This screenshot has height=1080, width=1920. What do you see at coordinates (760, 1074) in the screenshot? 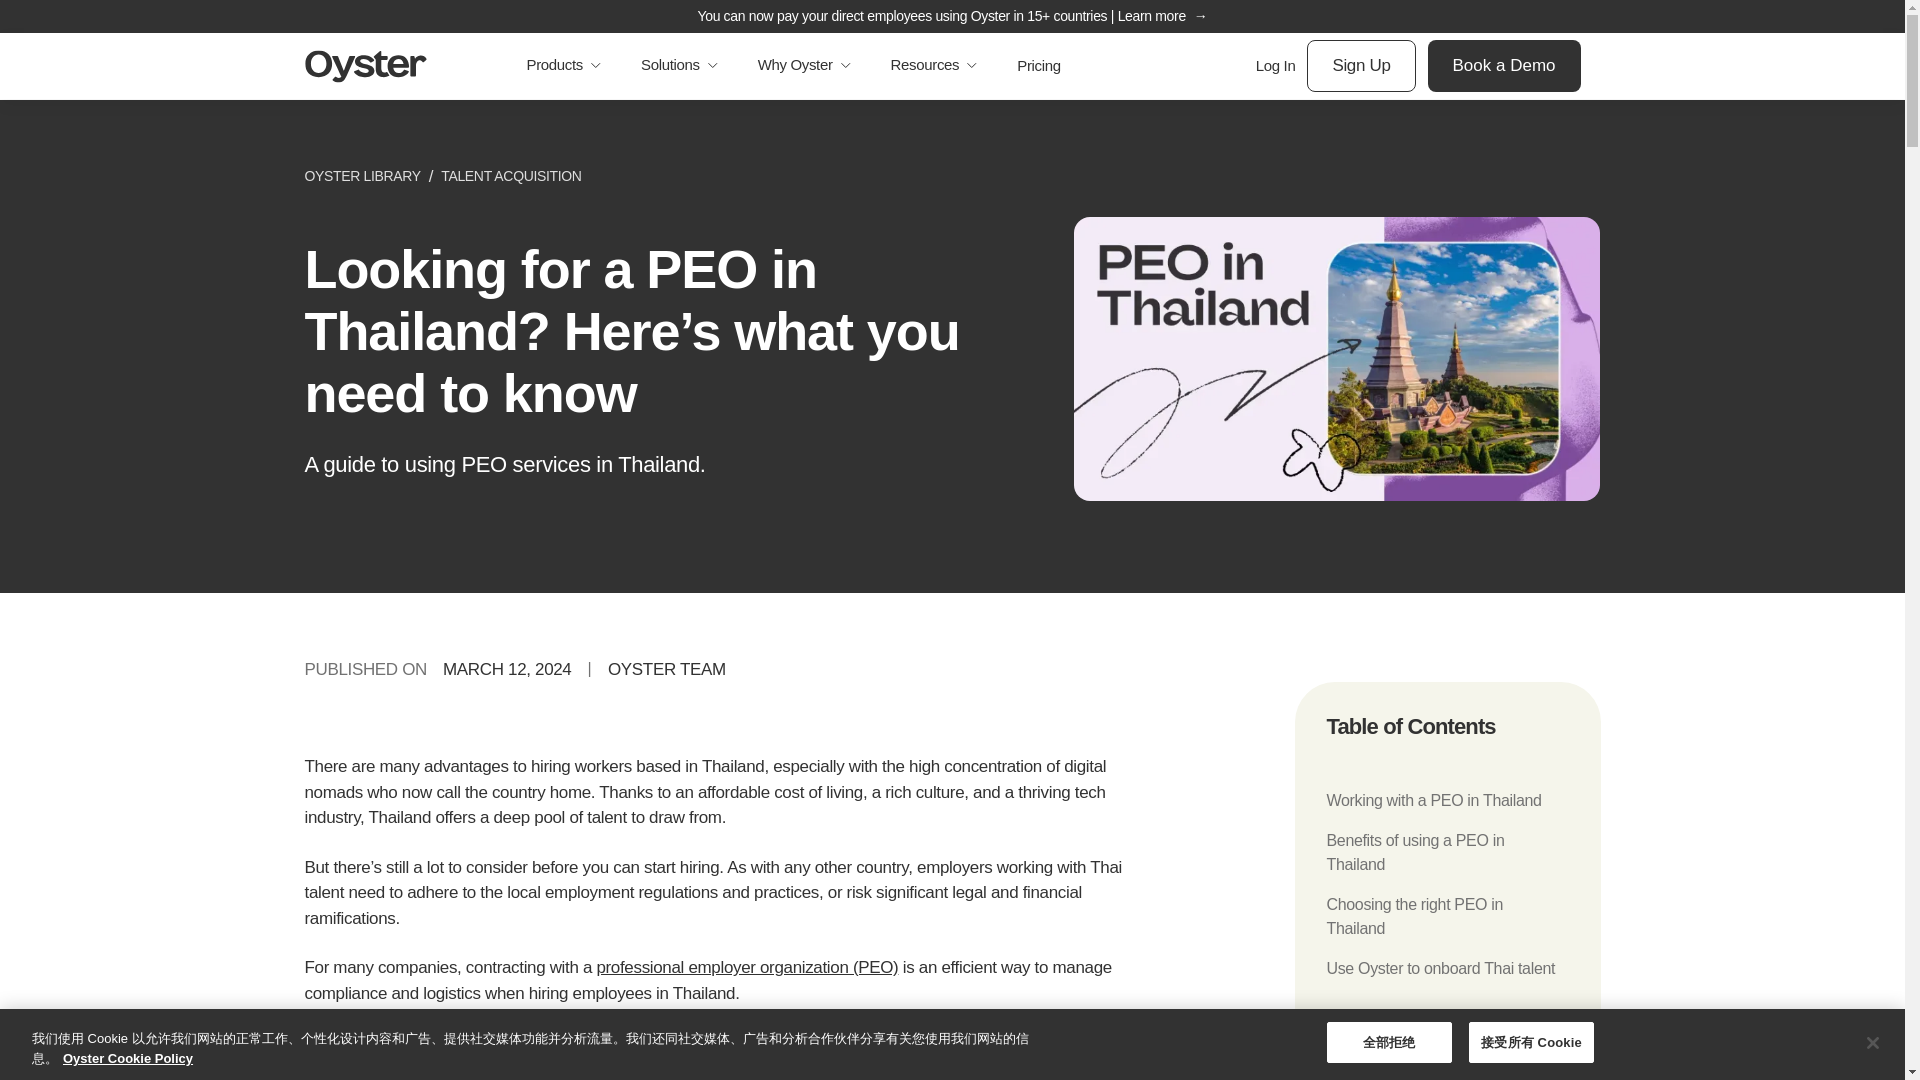
I see `Book a demo` at bounding box center [760, 1074].